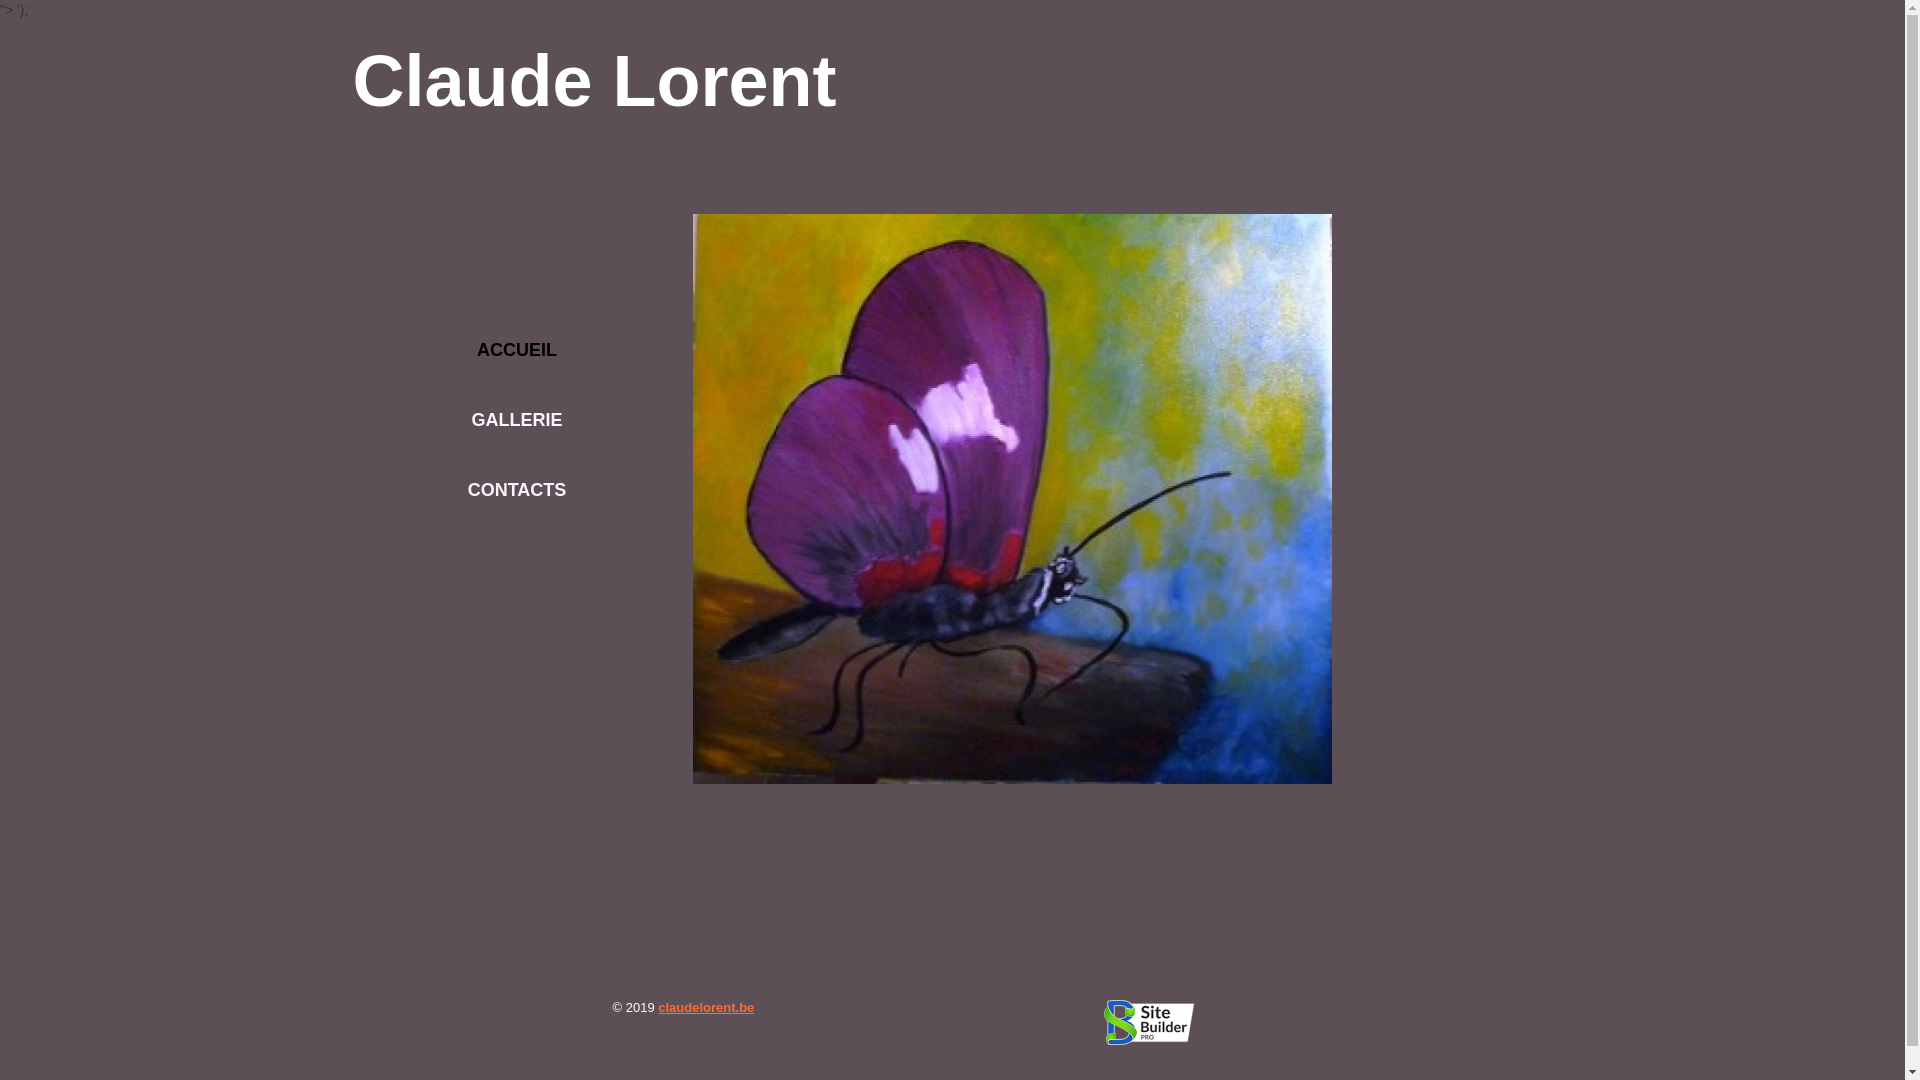 The width and height of the screenshot is (1920, 1080). Describe the element at coordinates (519, 420) in the screenshot. I see `GALLERIE` at that location.